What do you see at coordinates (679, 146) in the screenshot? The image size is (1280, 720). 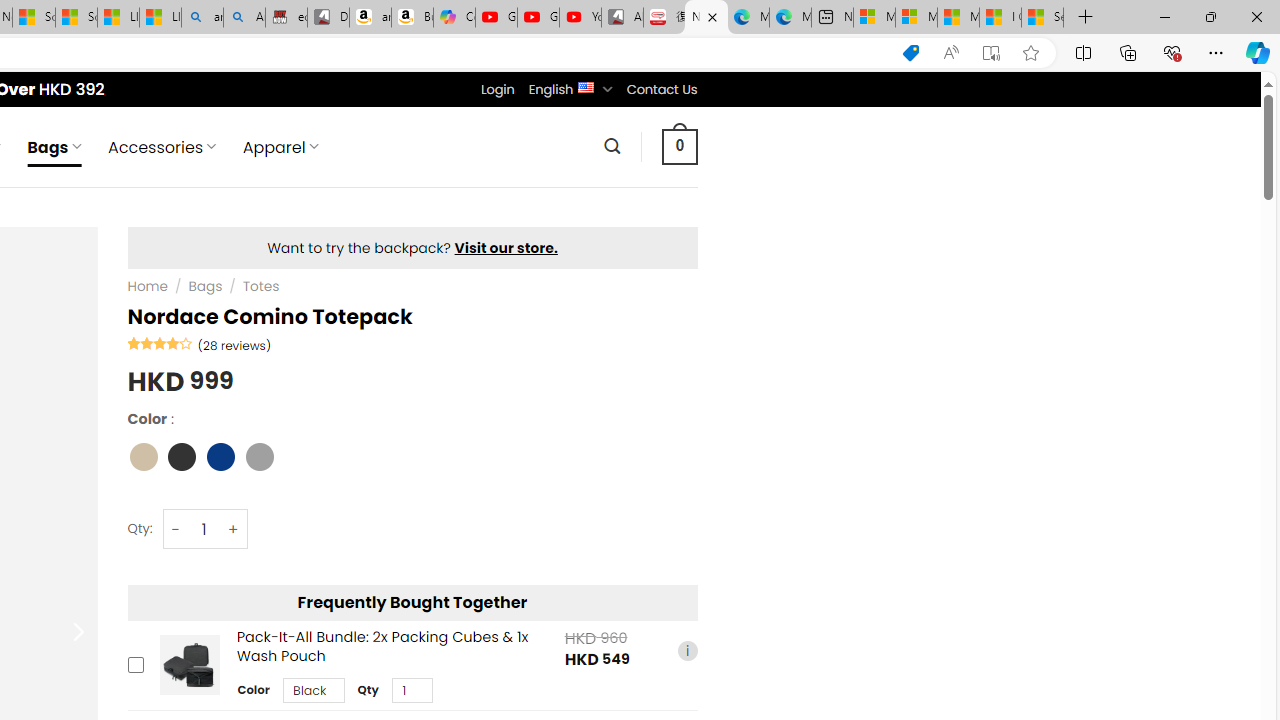 I see `  0  ` at bounding box center [679, 146].